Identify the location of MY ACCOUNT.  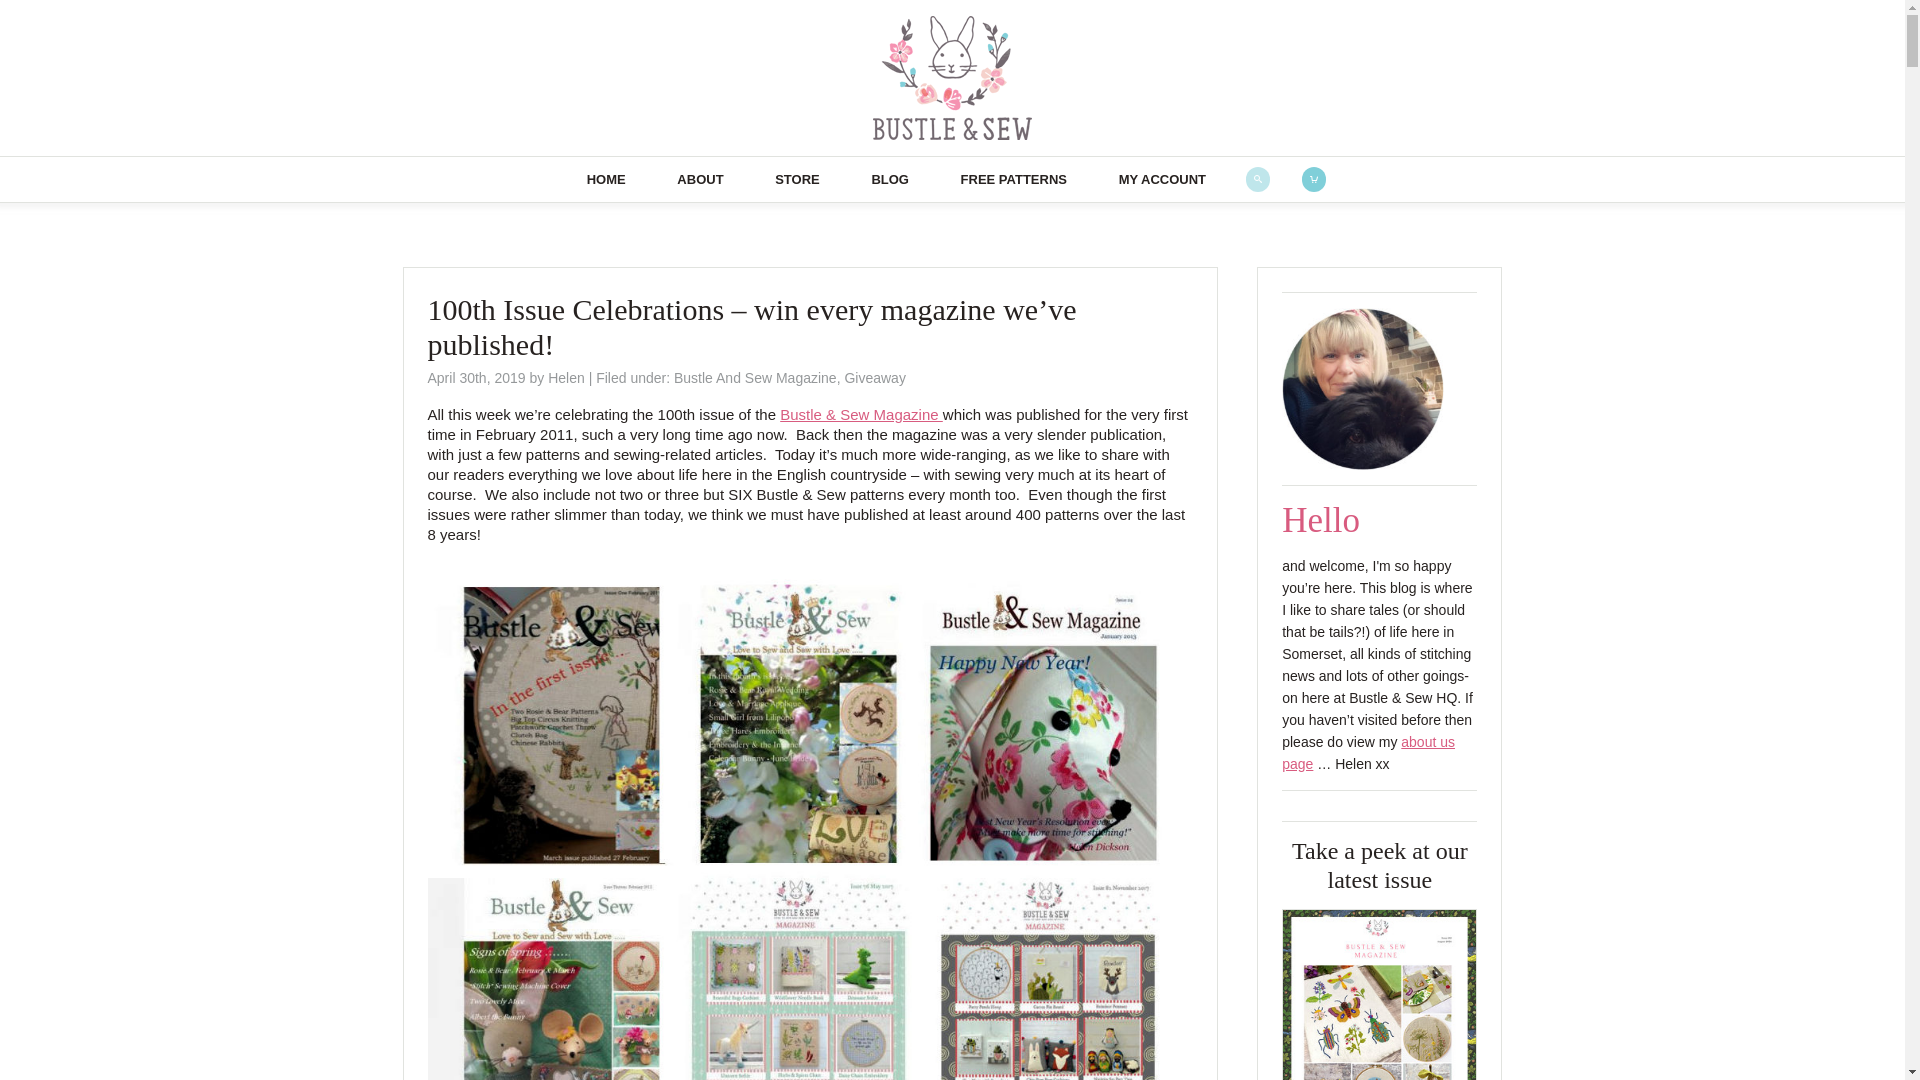
(1162, 178).